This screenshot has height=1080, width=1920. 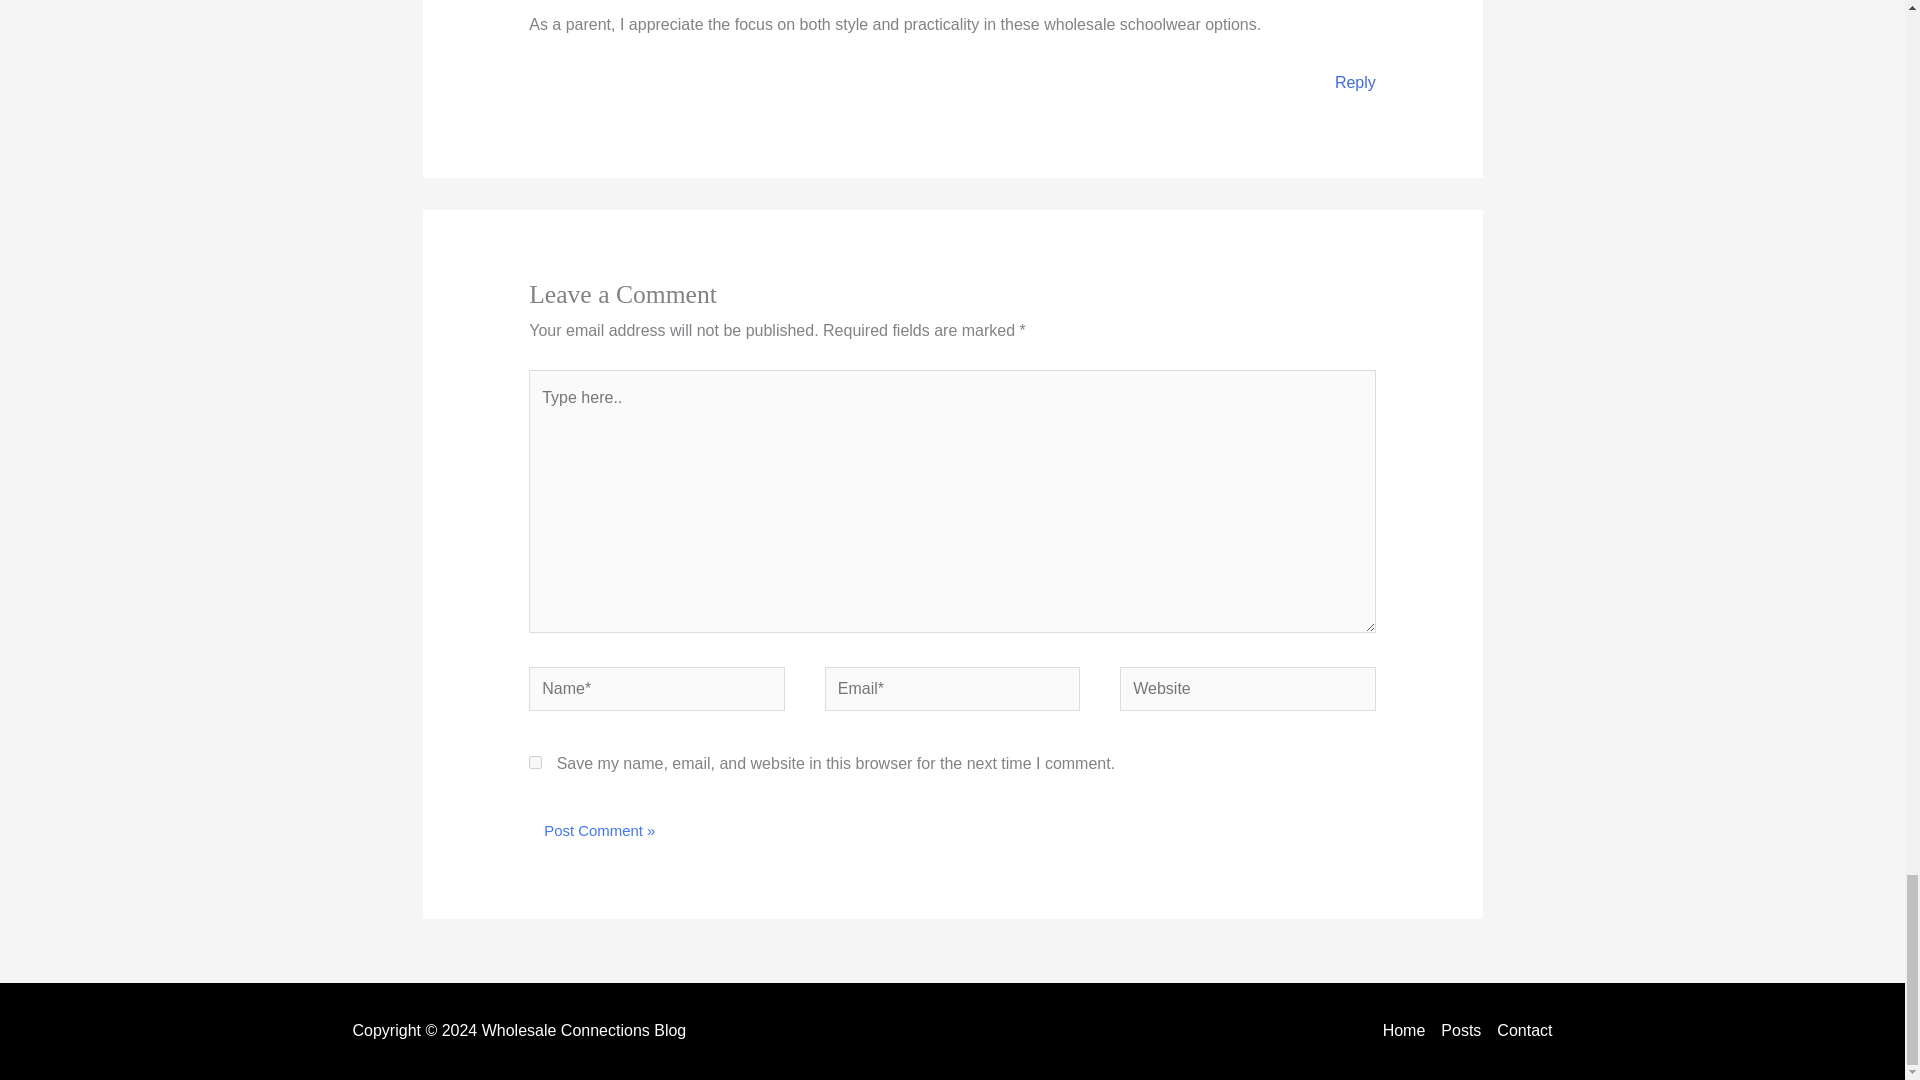 What do you see at coordinates (1355, 82) in the screenshot?
I see `Reply` at bounding box center [1355, 82].